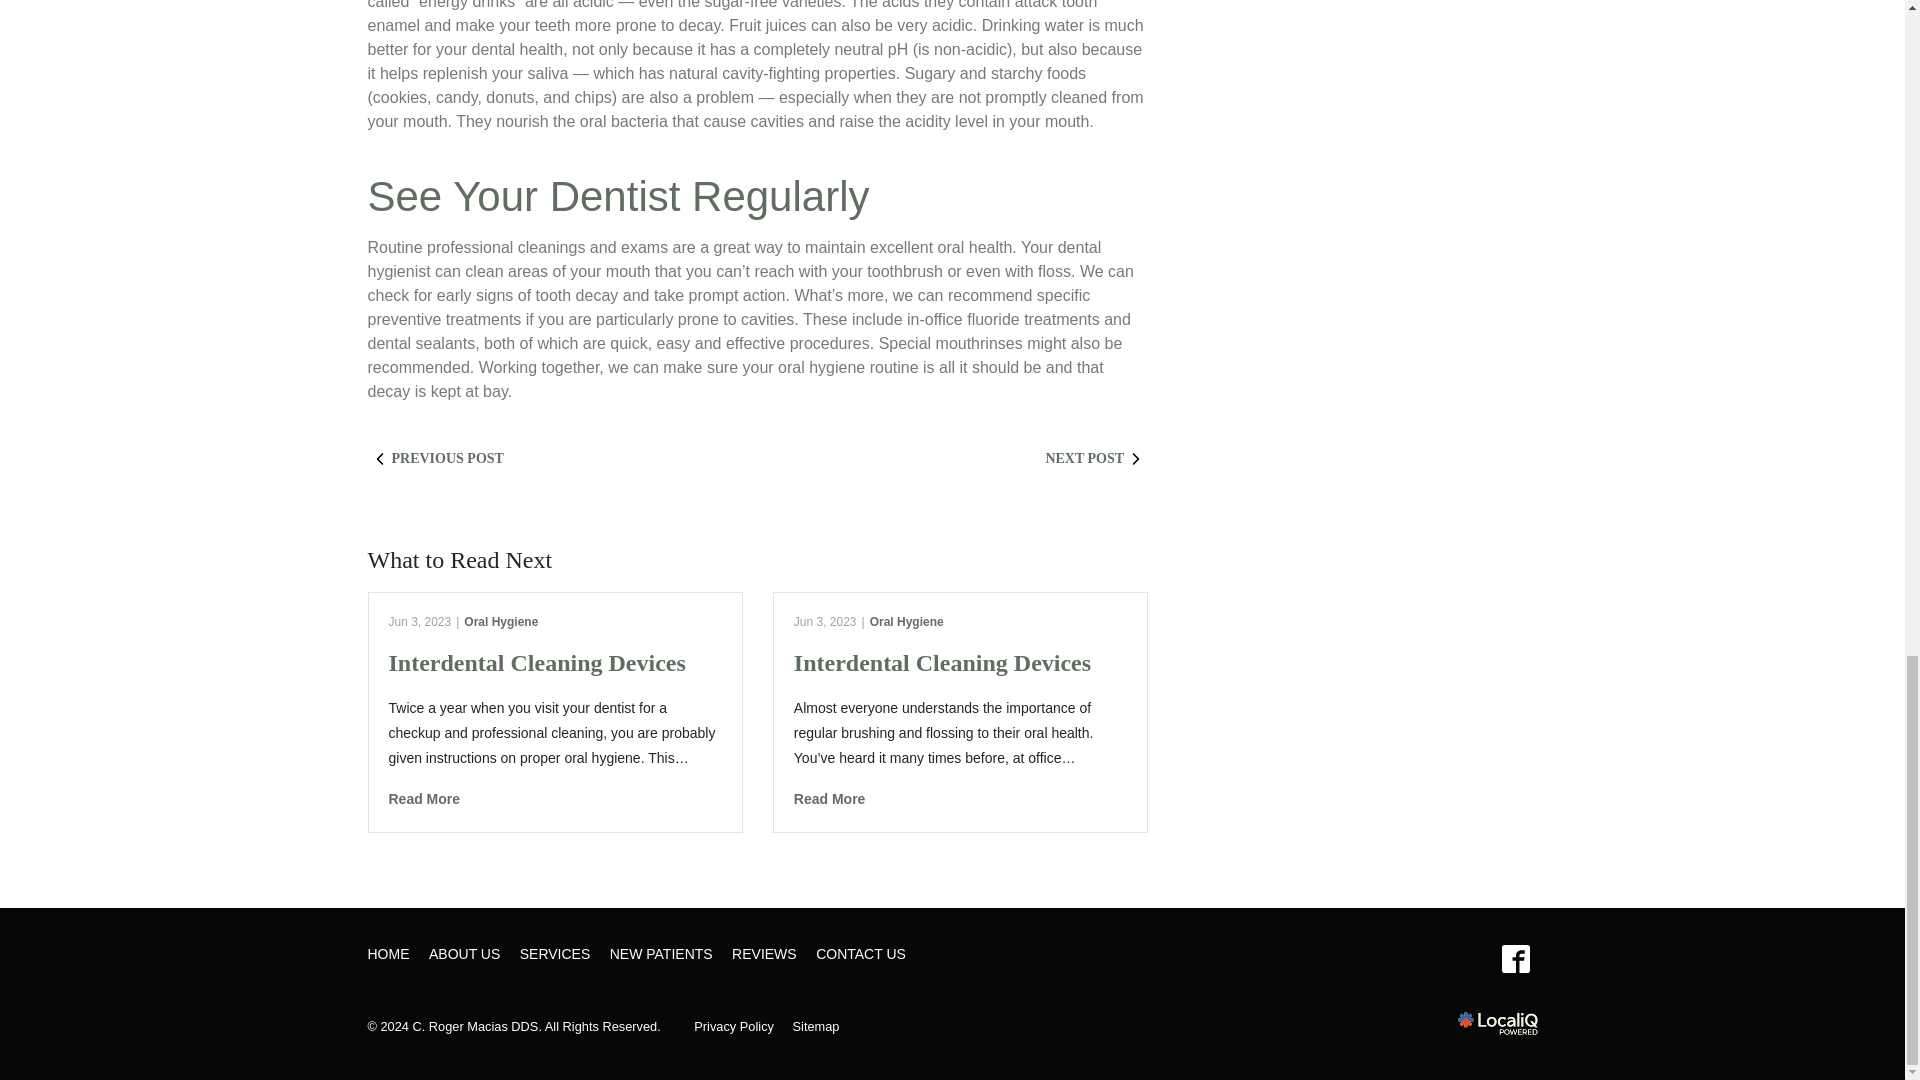 The image size is (1920, 1080). What do you see at coordinates (1515, 959) in the screenshot?
I see `facebook` at bounding box center [1515, 959].